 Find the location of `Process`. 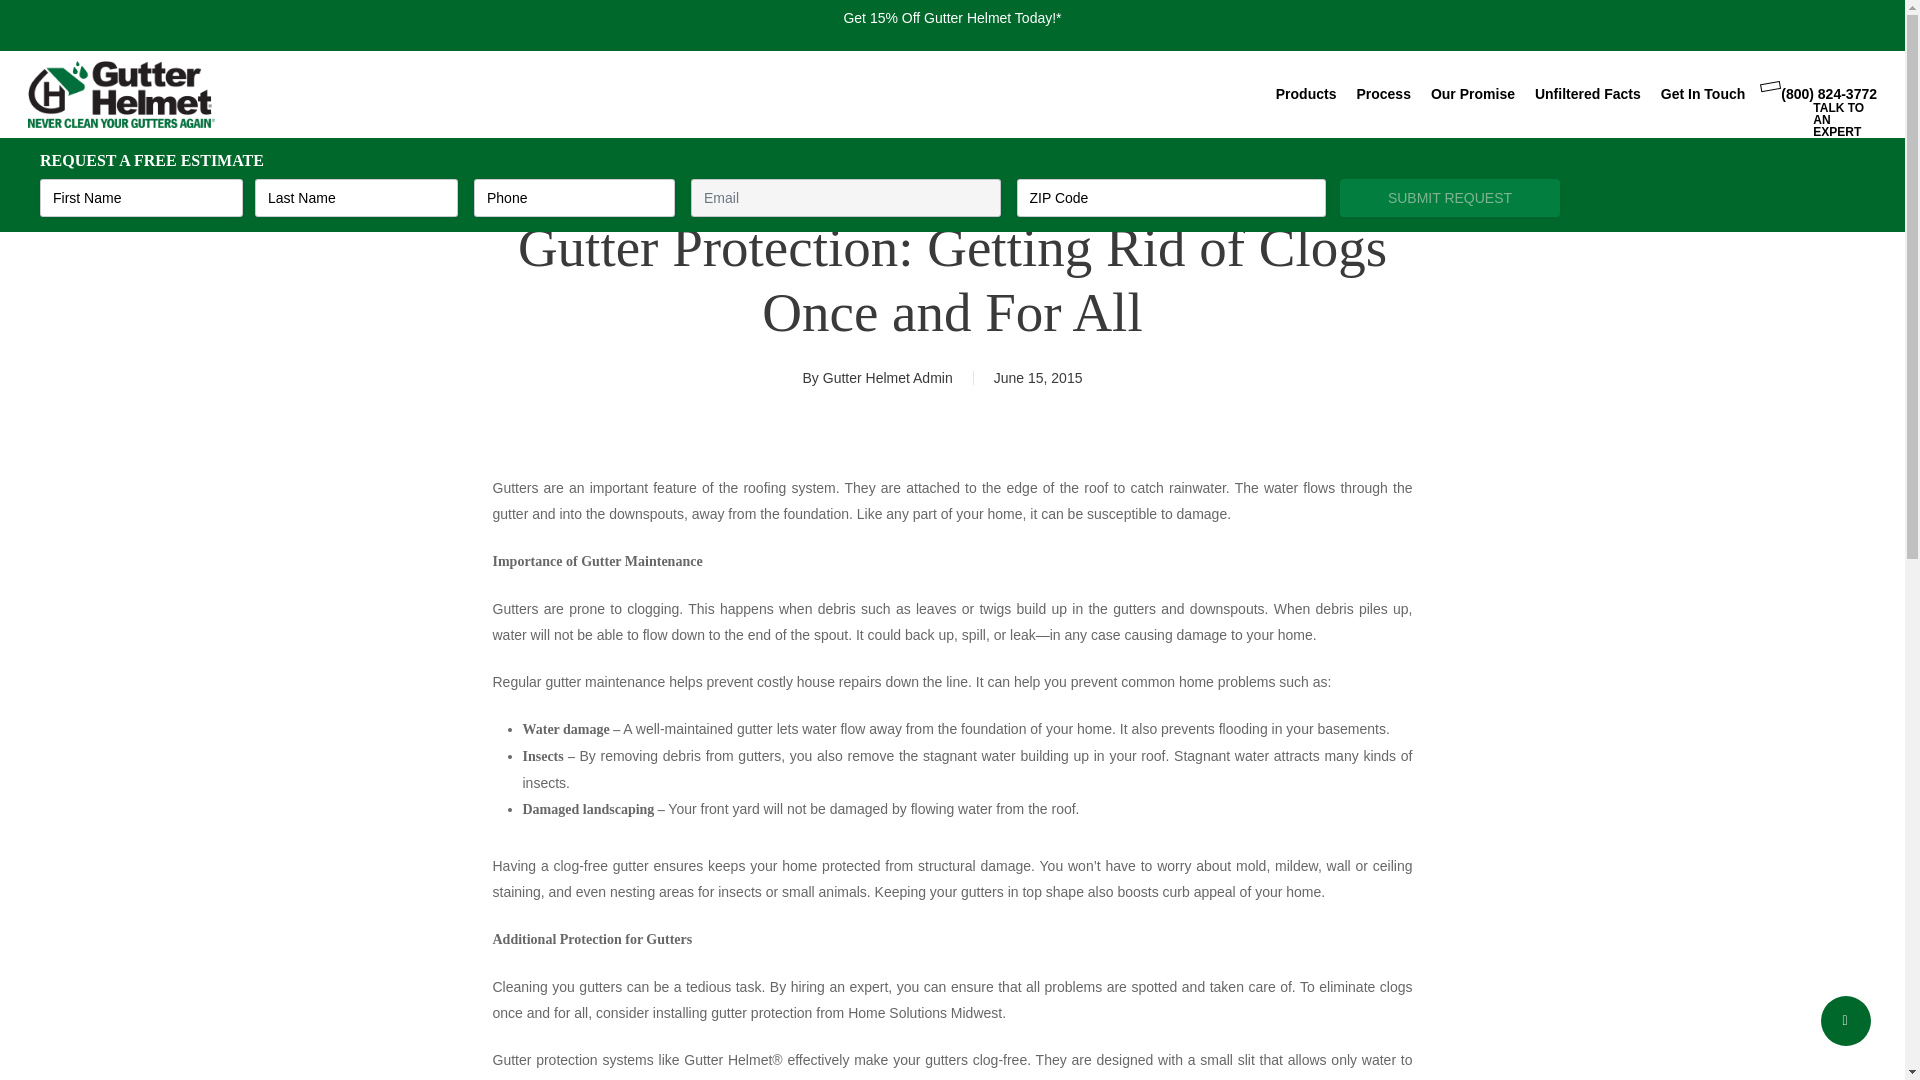

Process is located at coordinates (1382, 94).